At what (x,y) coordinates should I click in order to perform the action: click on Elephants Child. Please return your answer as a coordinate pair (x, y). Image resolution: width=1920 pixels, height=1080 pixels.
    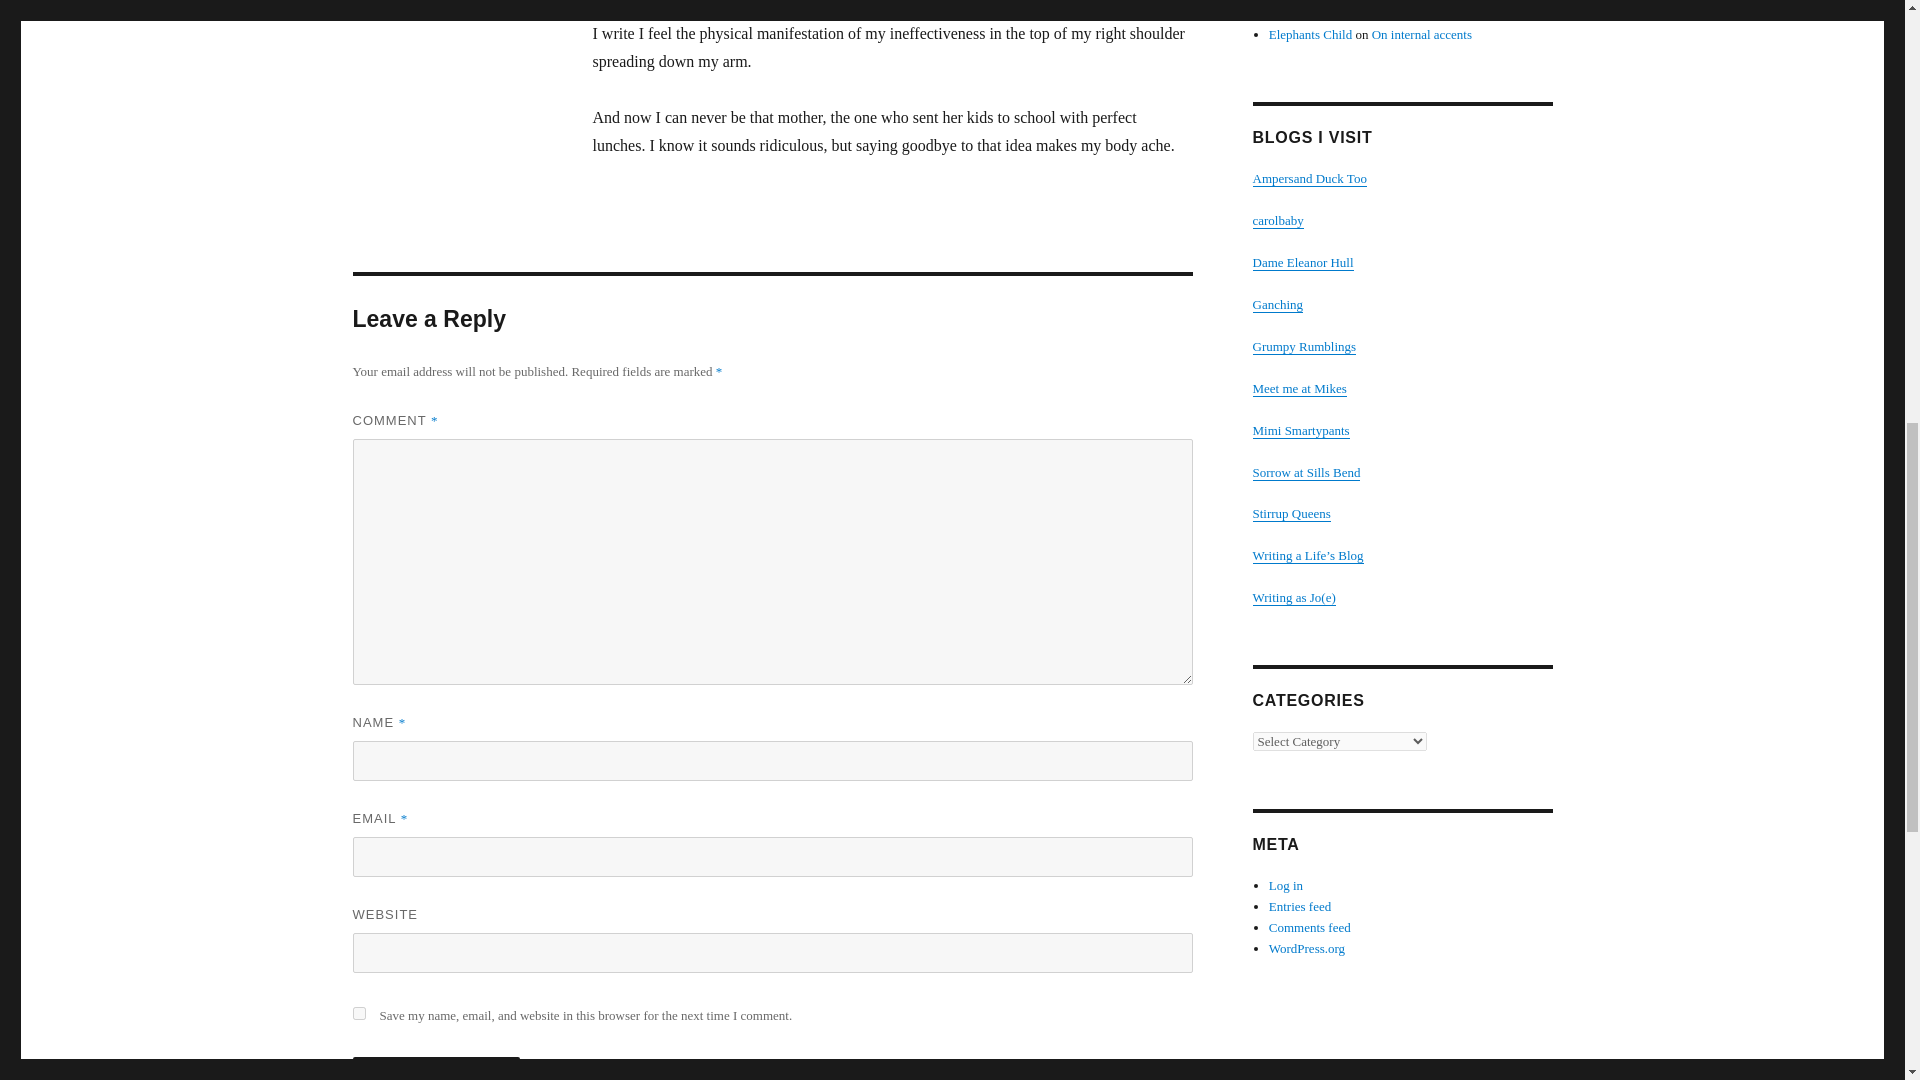
    Looking at the image, I should click on (1310, 34).